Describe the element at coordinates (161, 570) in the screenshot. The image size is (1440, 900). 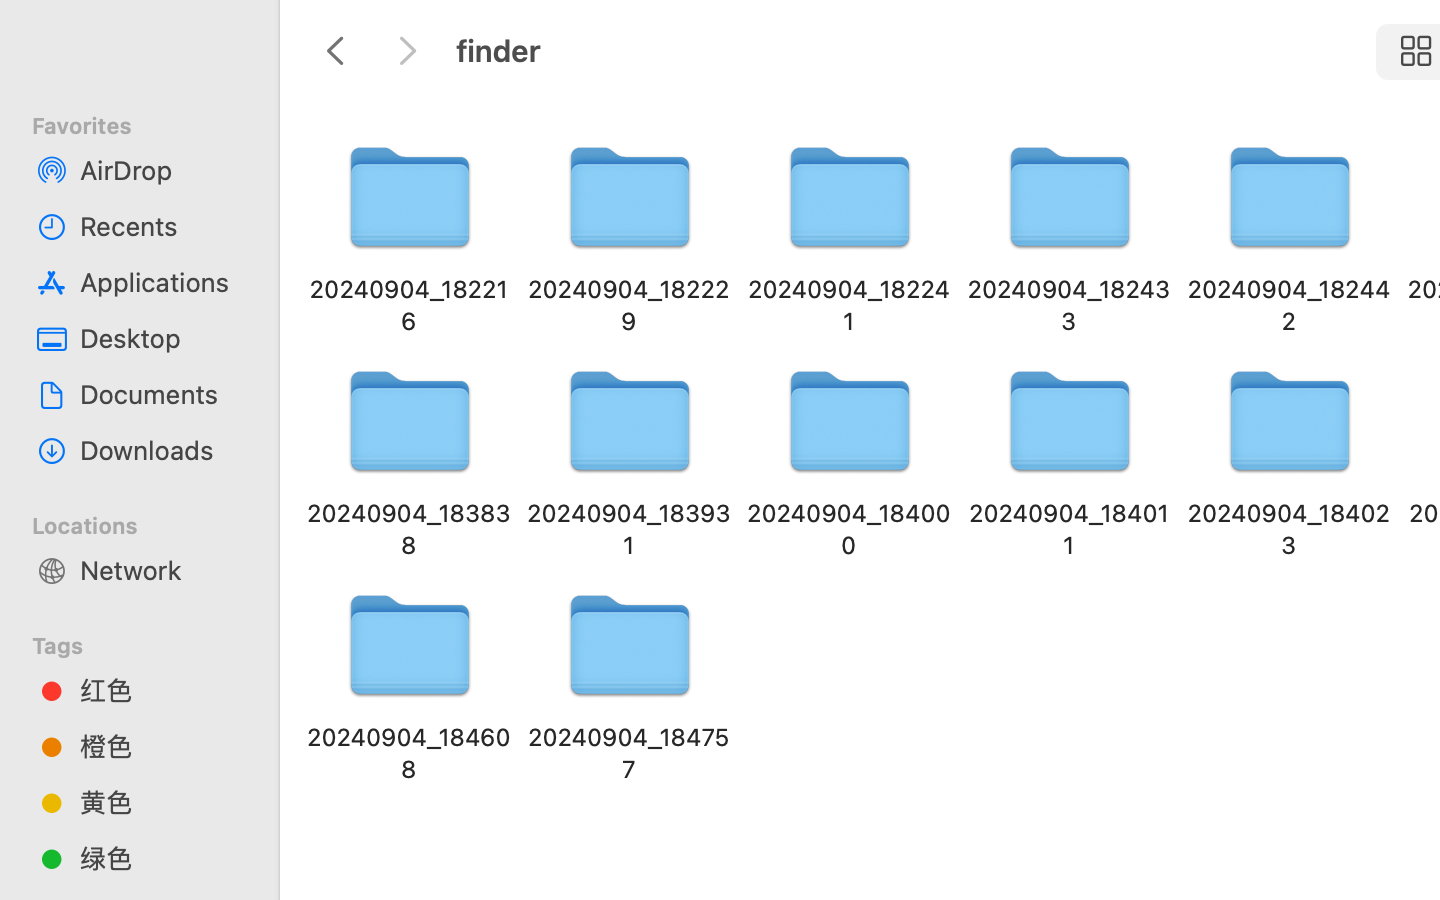
I see `Network` at that location.